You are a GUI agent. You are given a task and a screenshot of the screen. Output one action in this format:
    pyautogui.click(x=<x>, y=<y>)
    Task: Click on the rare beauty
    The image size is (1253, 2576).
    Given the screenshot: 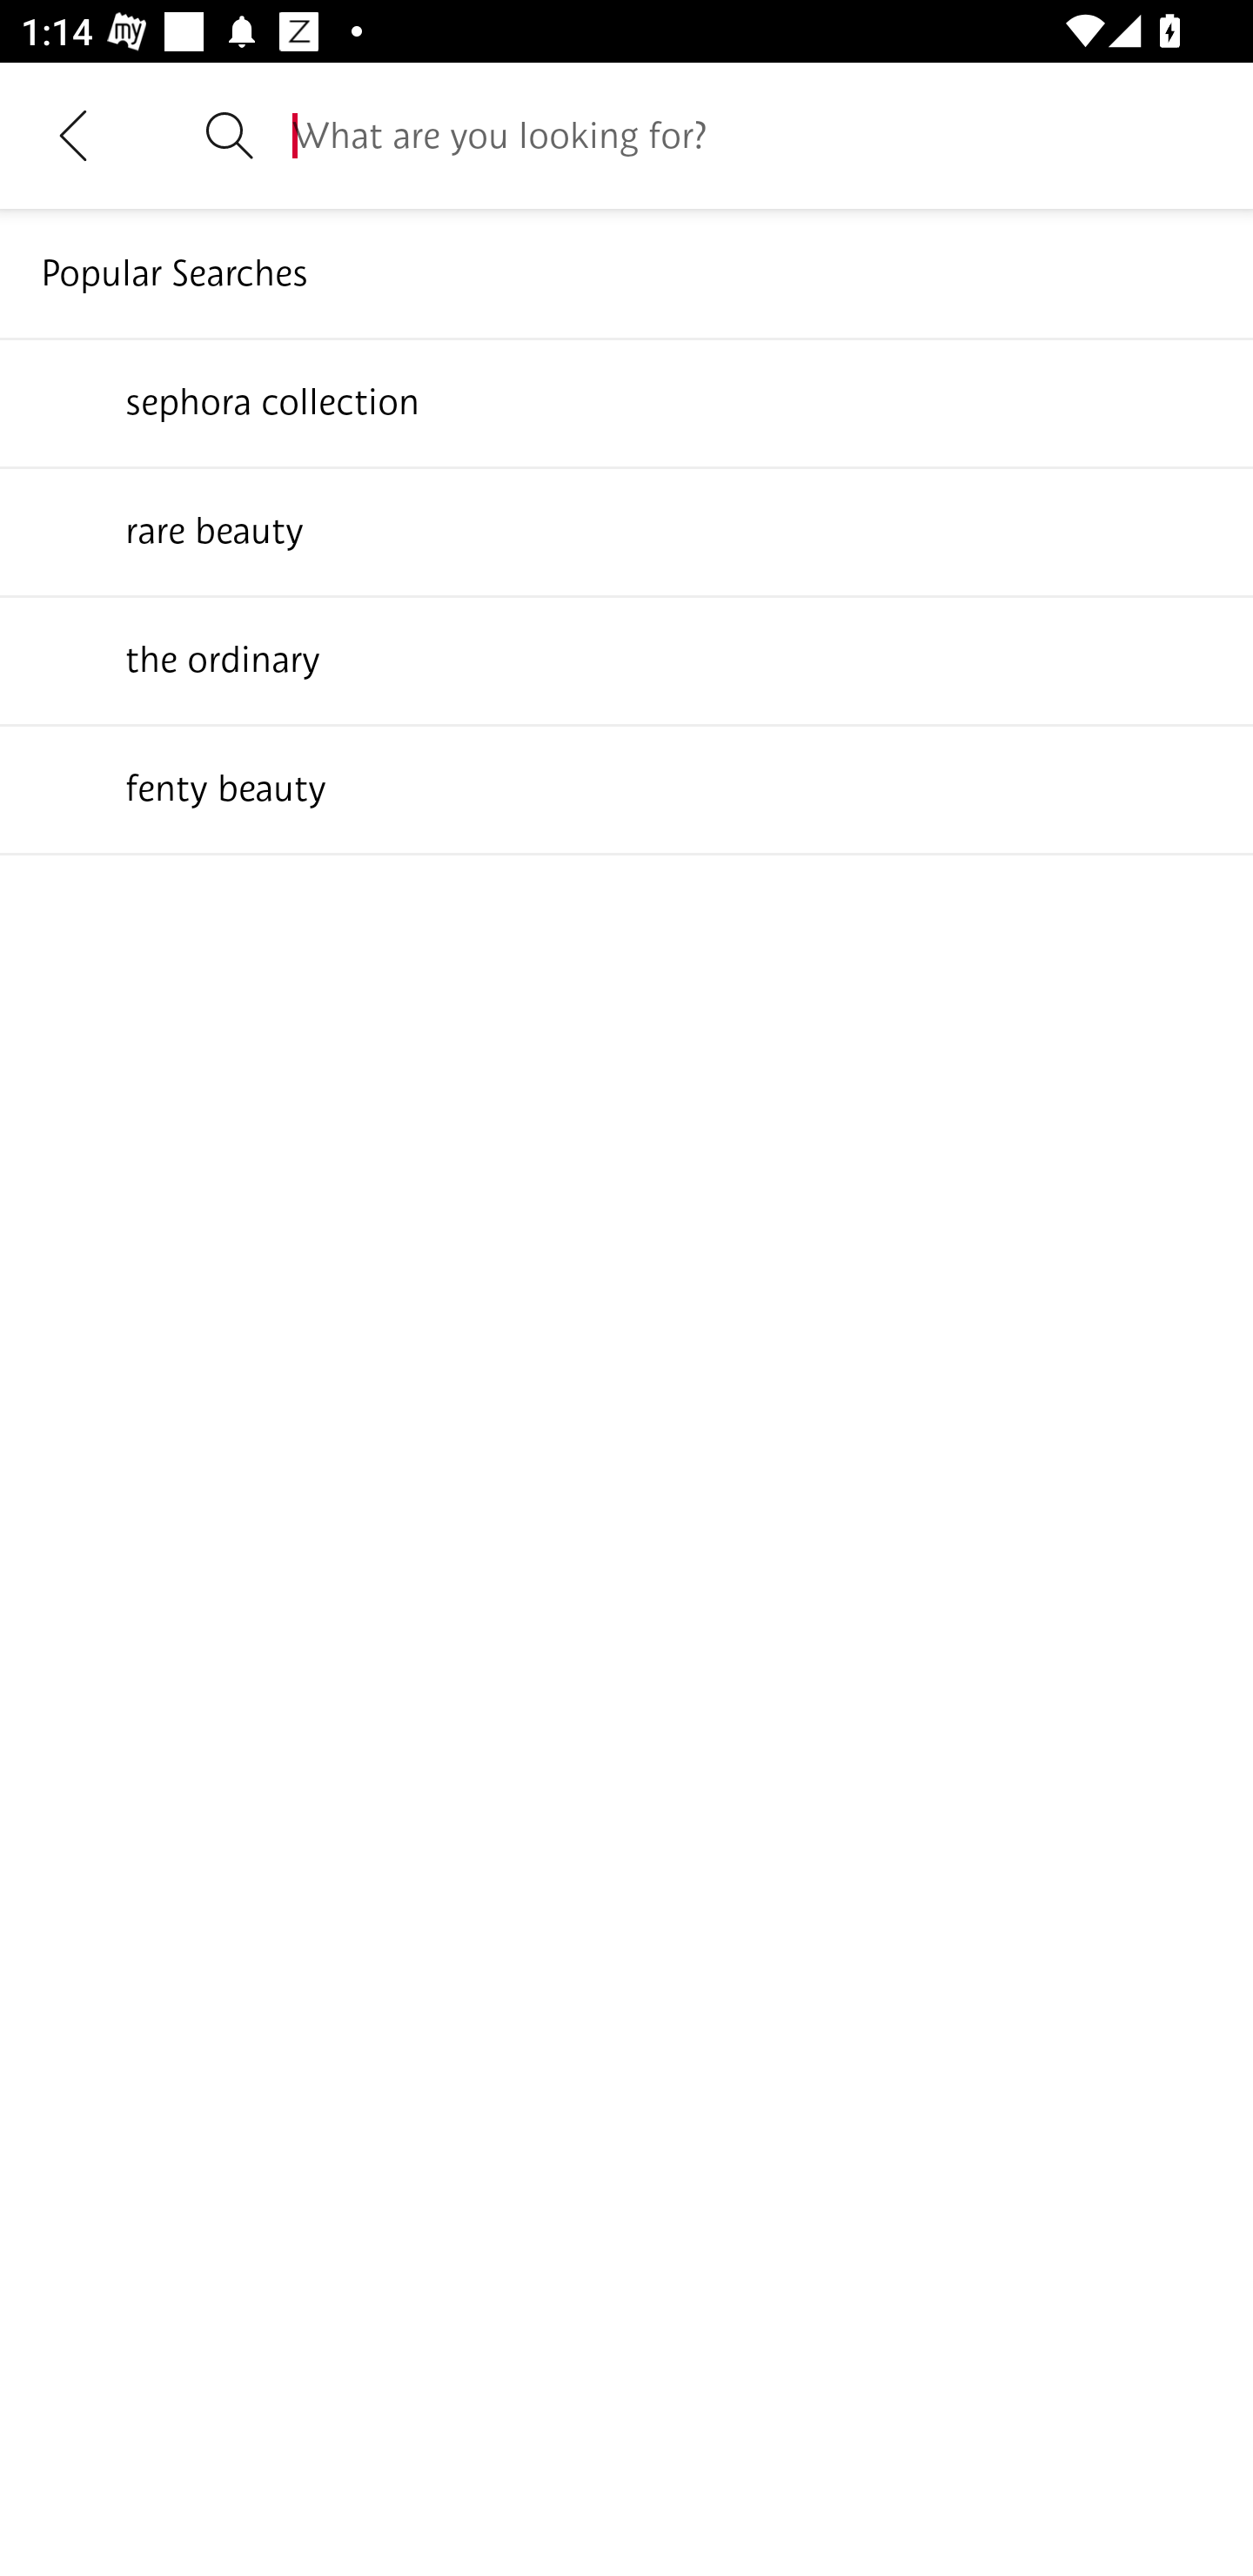 What is the action you would take?
    pyautogui.click(x=626, y=530)
    